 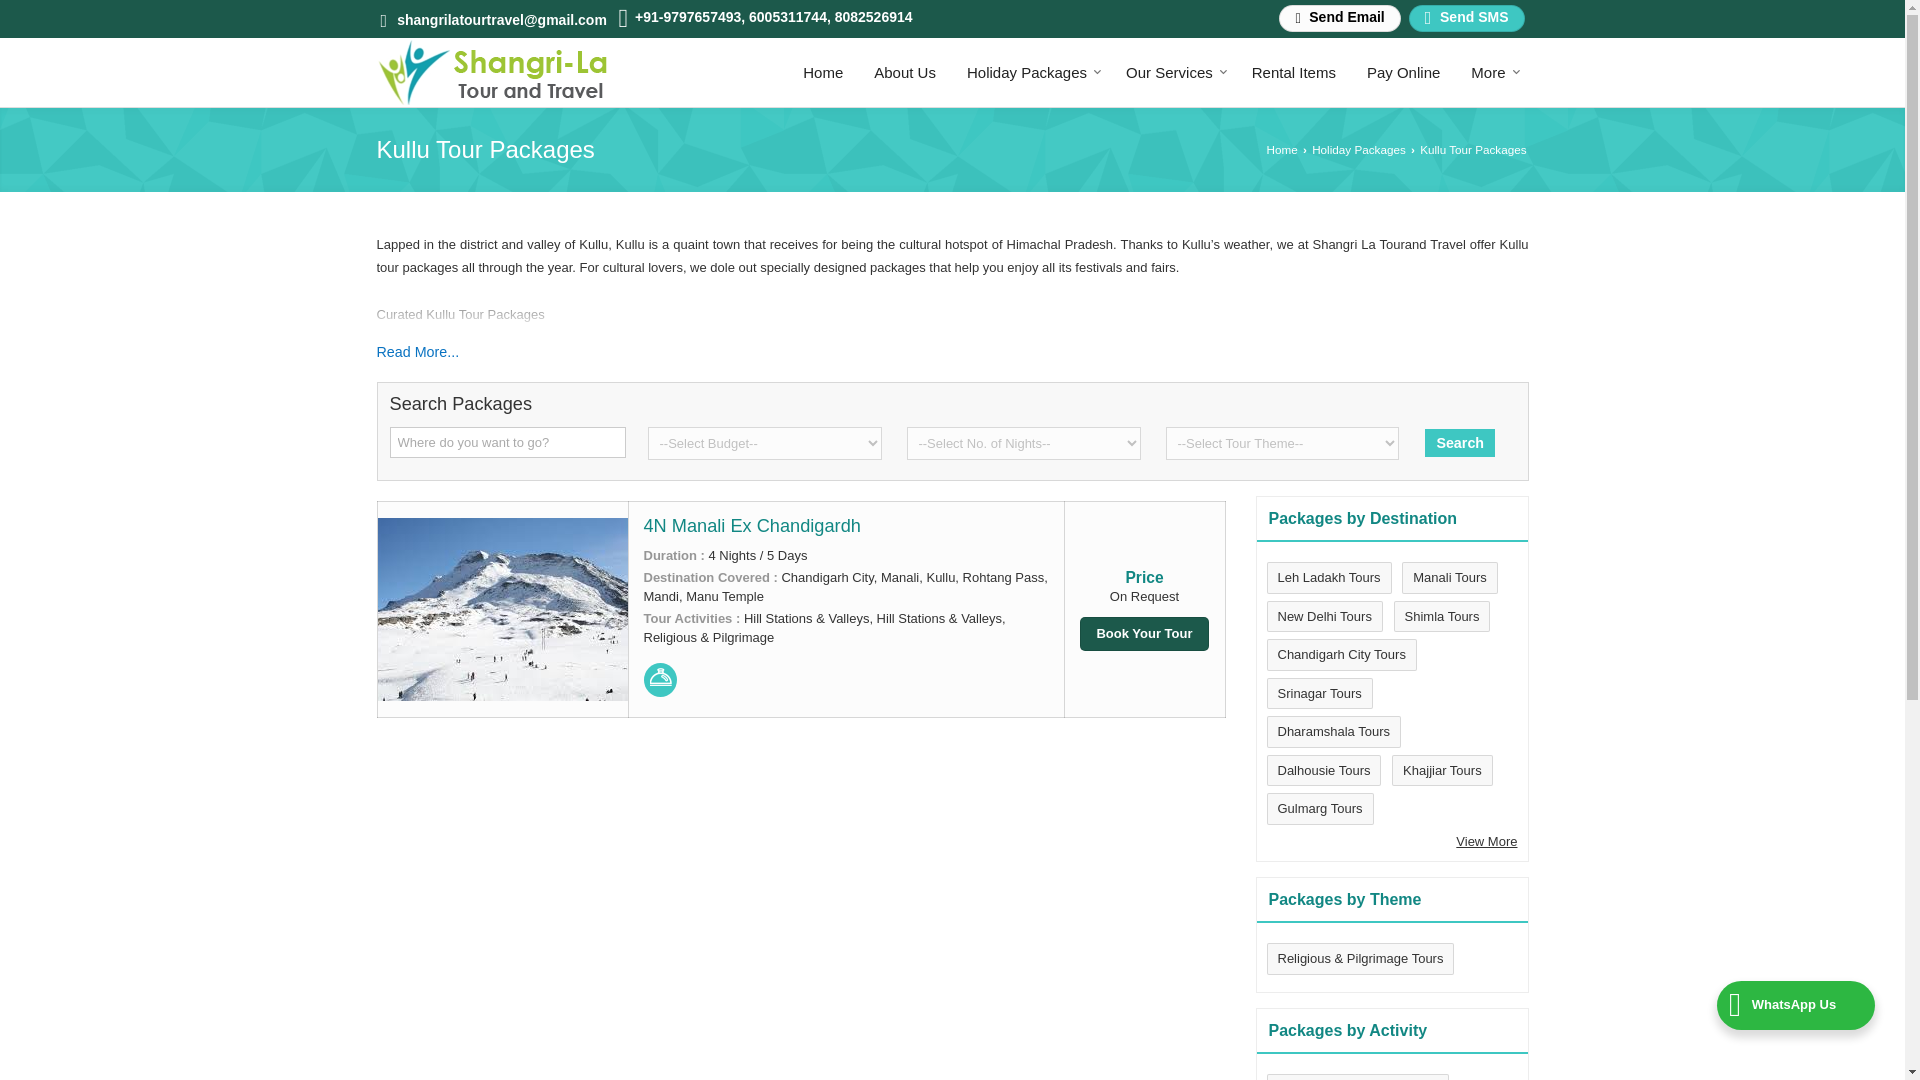 I want to click on Holiday Packages, so click(x=1030, y=72).